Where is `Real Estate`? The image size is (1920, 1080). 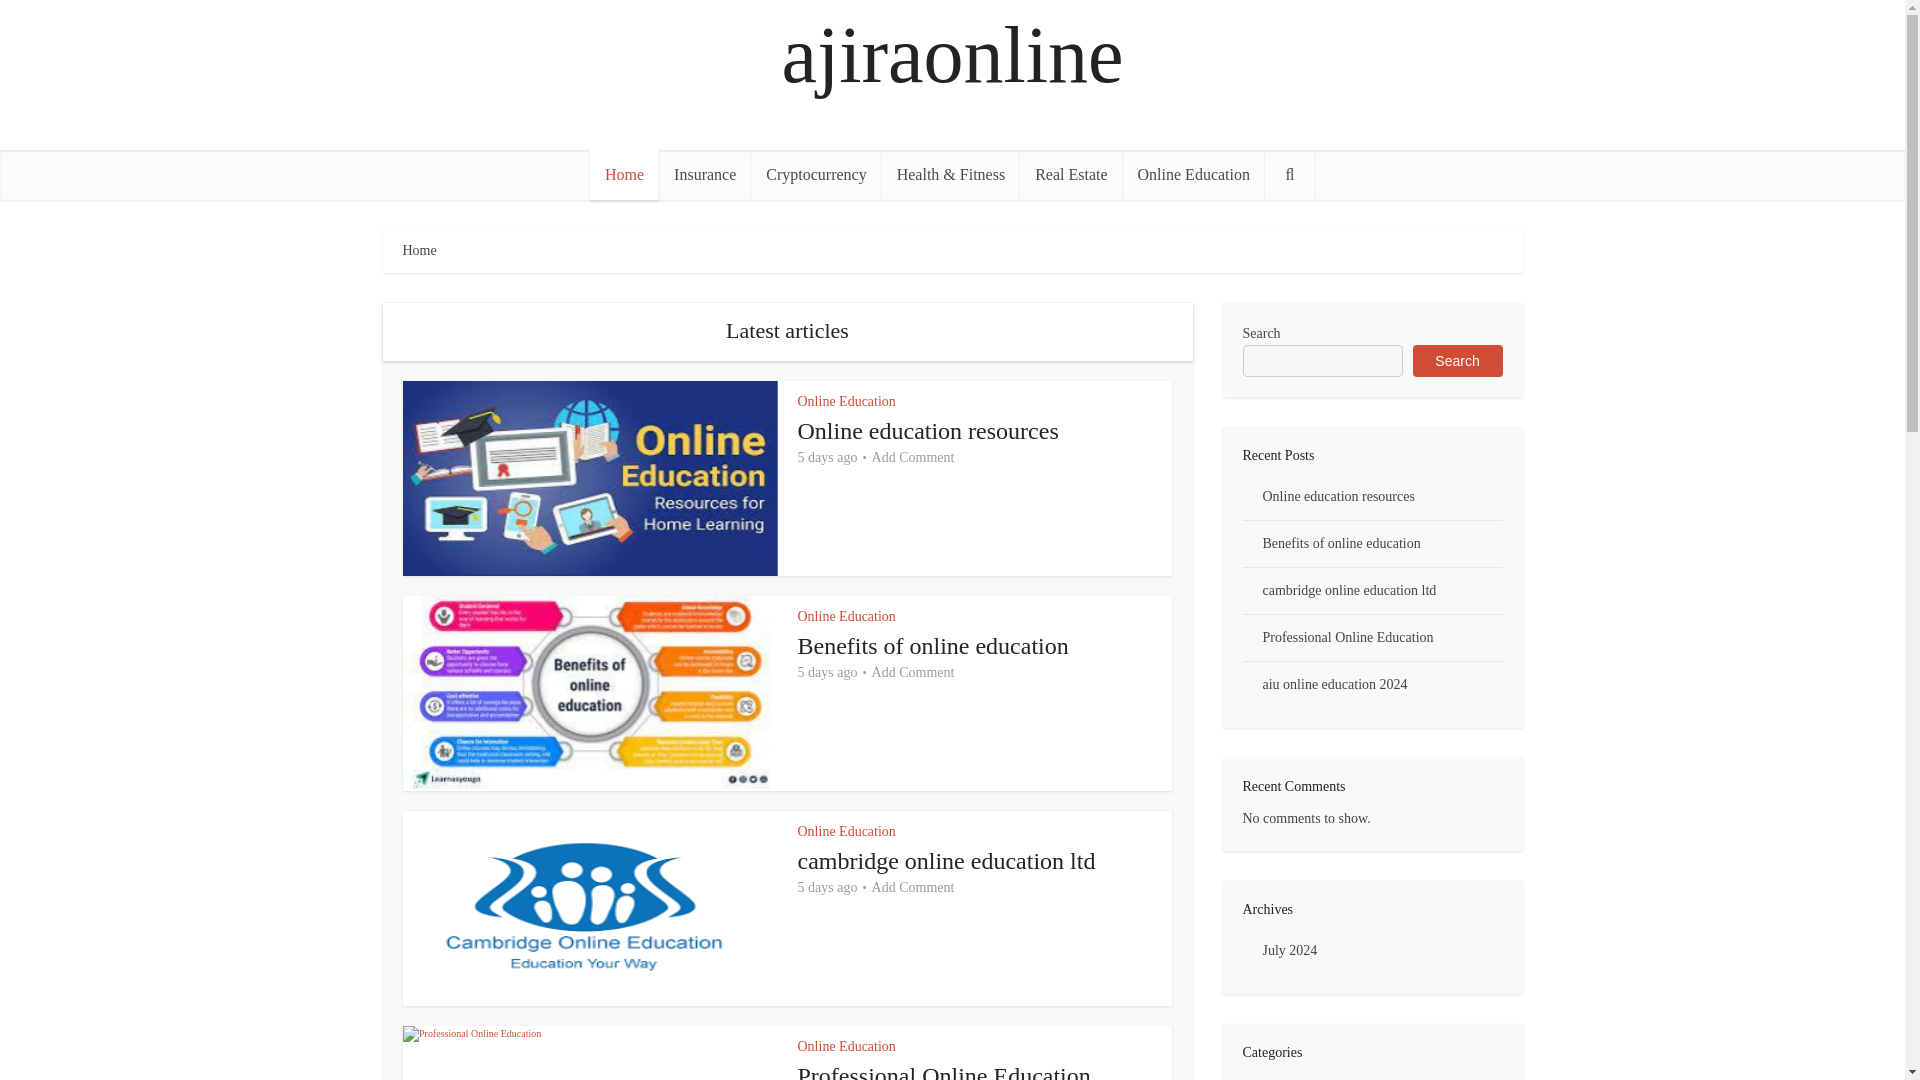
Real Estate is located at coordinates (1070, 174).